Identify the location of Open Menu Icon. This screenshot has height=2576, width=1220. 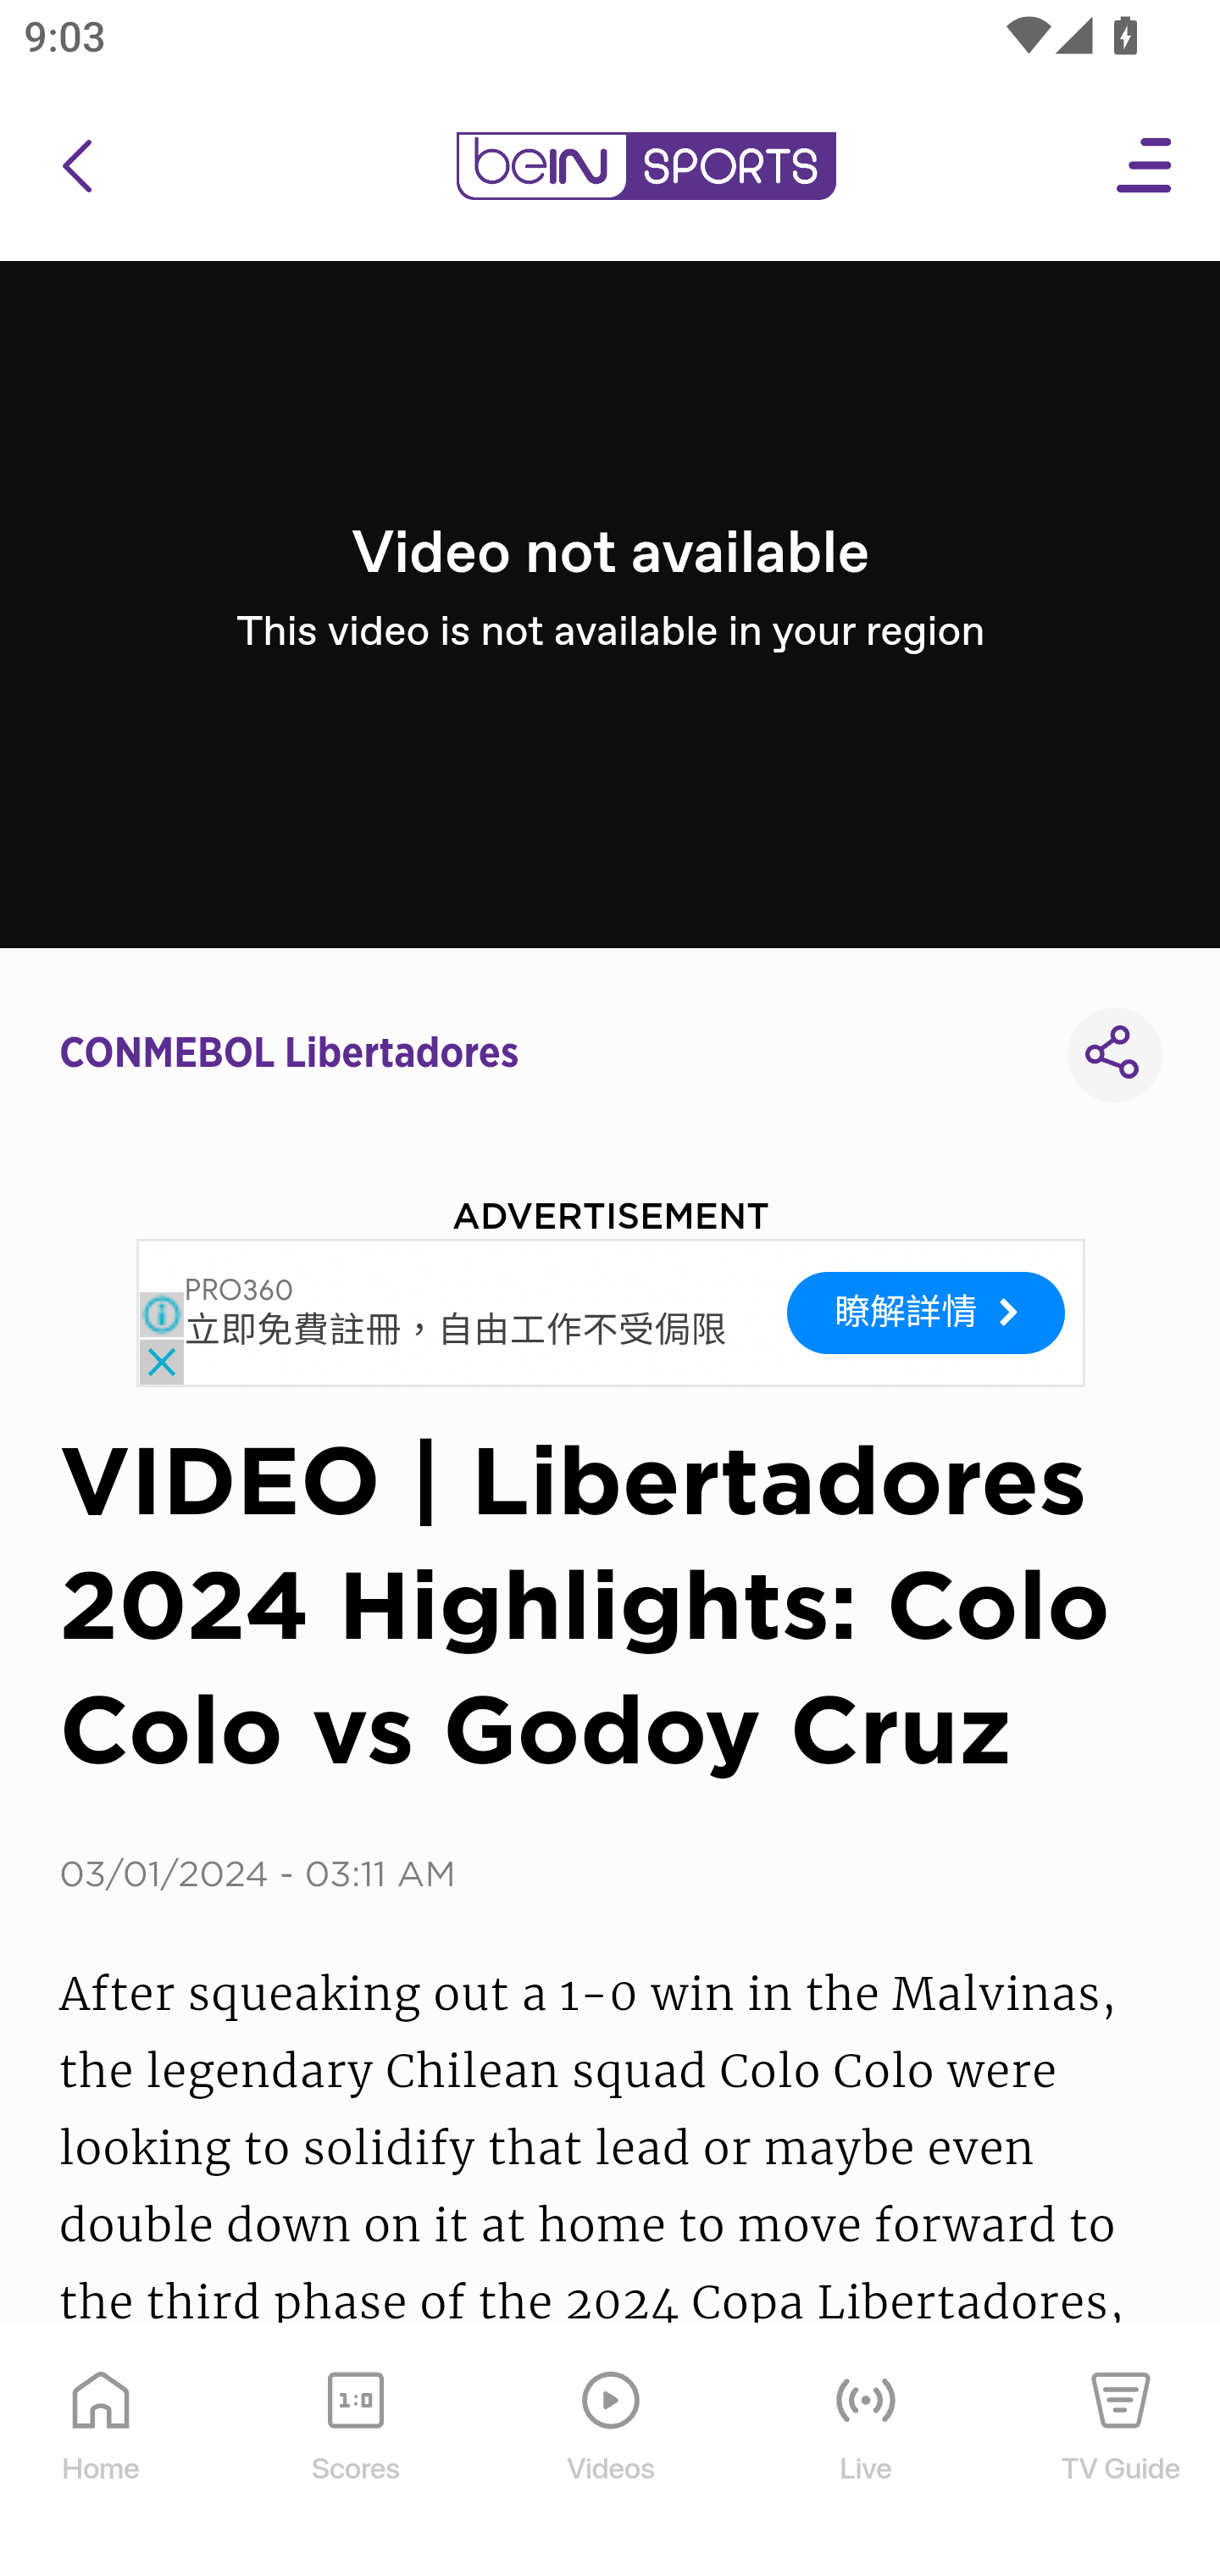
(1145, 166).